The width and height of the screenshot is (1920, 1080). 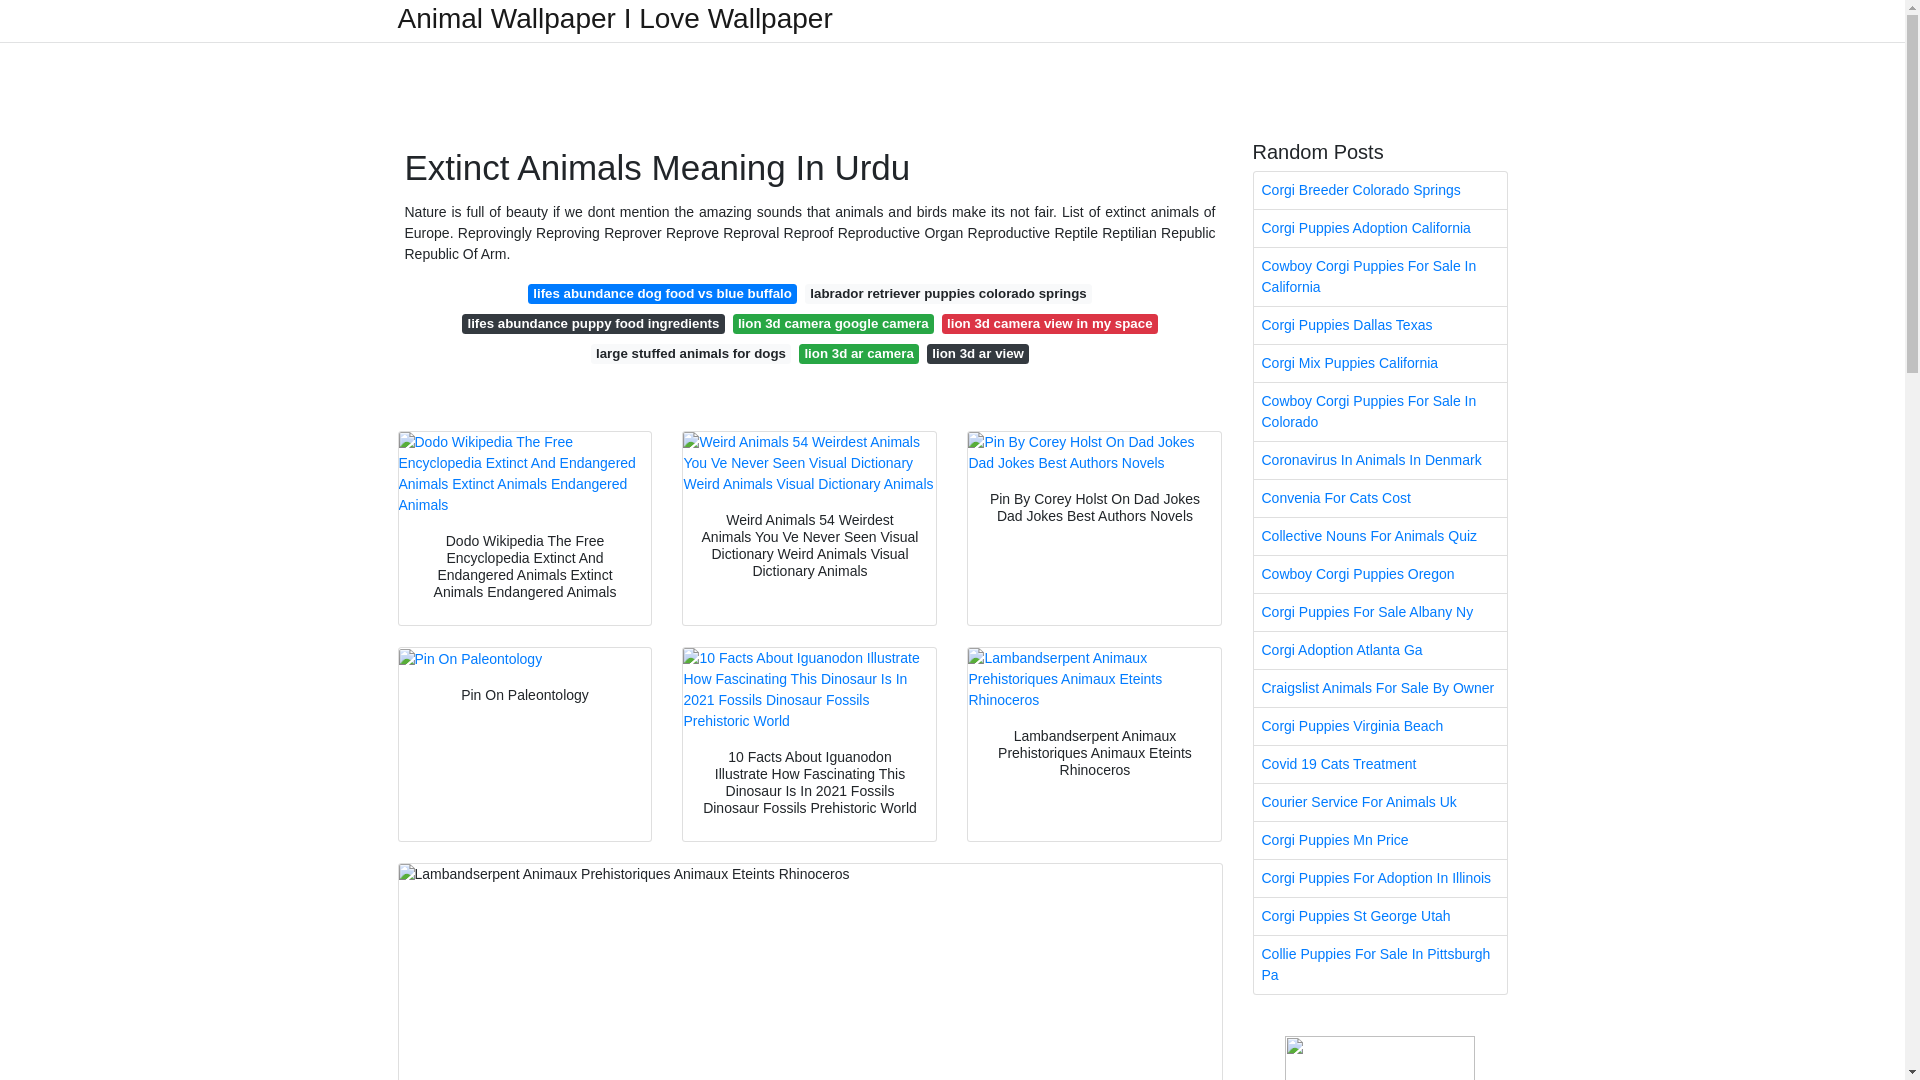 What do you see at coordinates (833, 324) in the screenshot?
I see `lion 3d camera google camera` at bounding box center [833, 324].